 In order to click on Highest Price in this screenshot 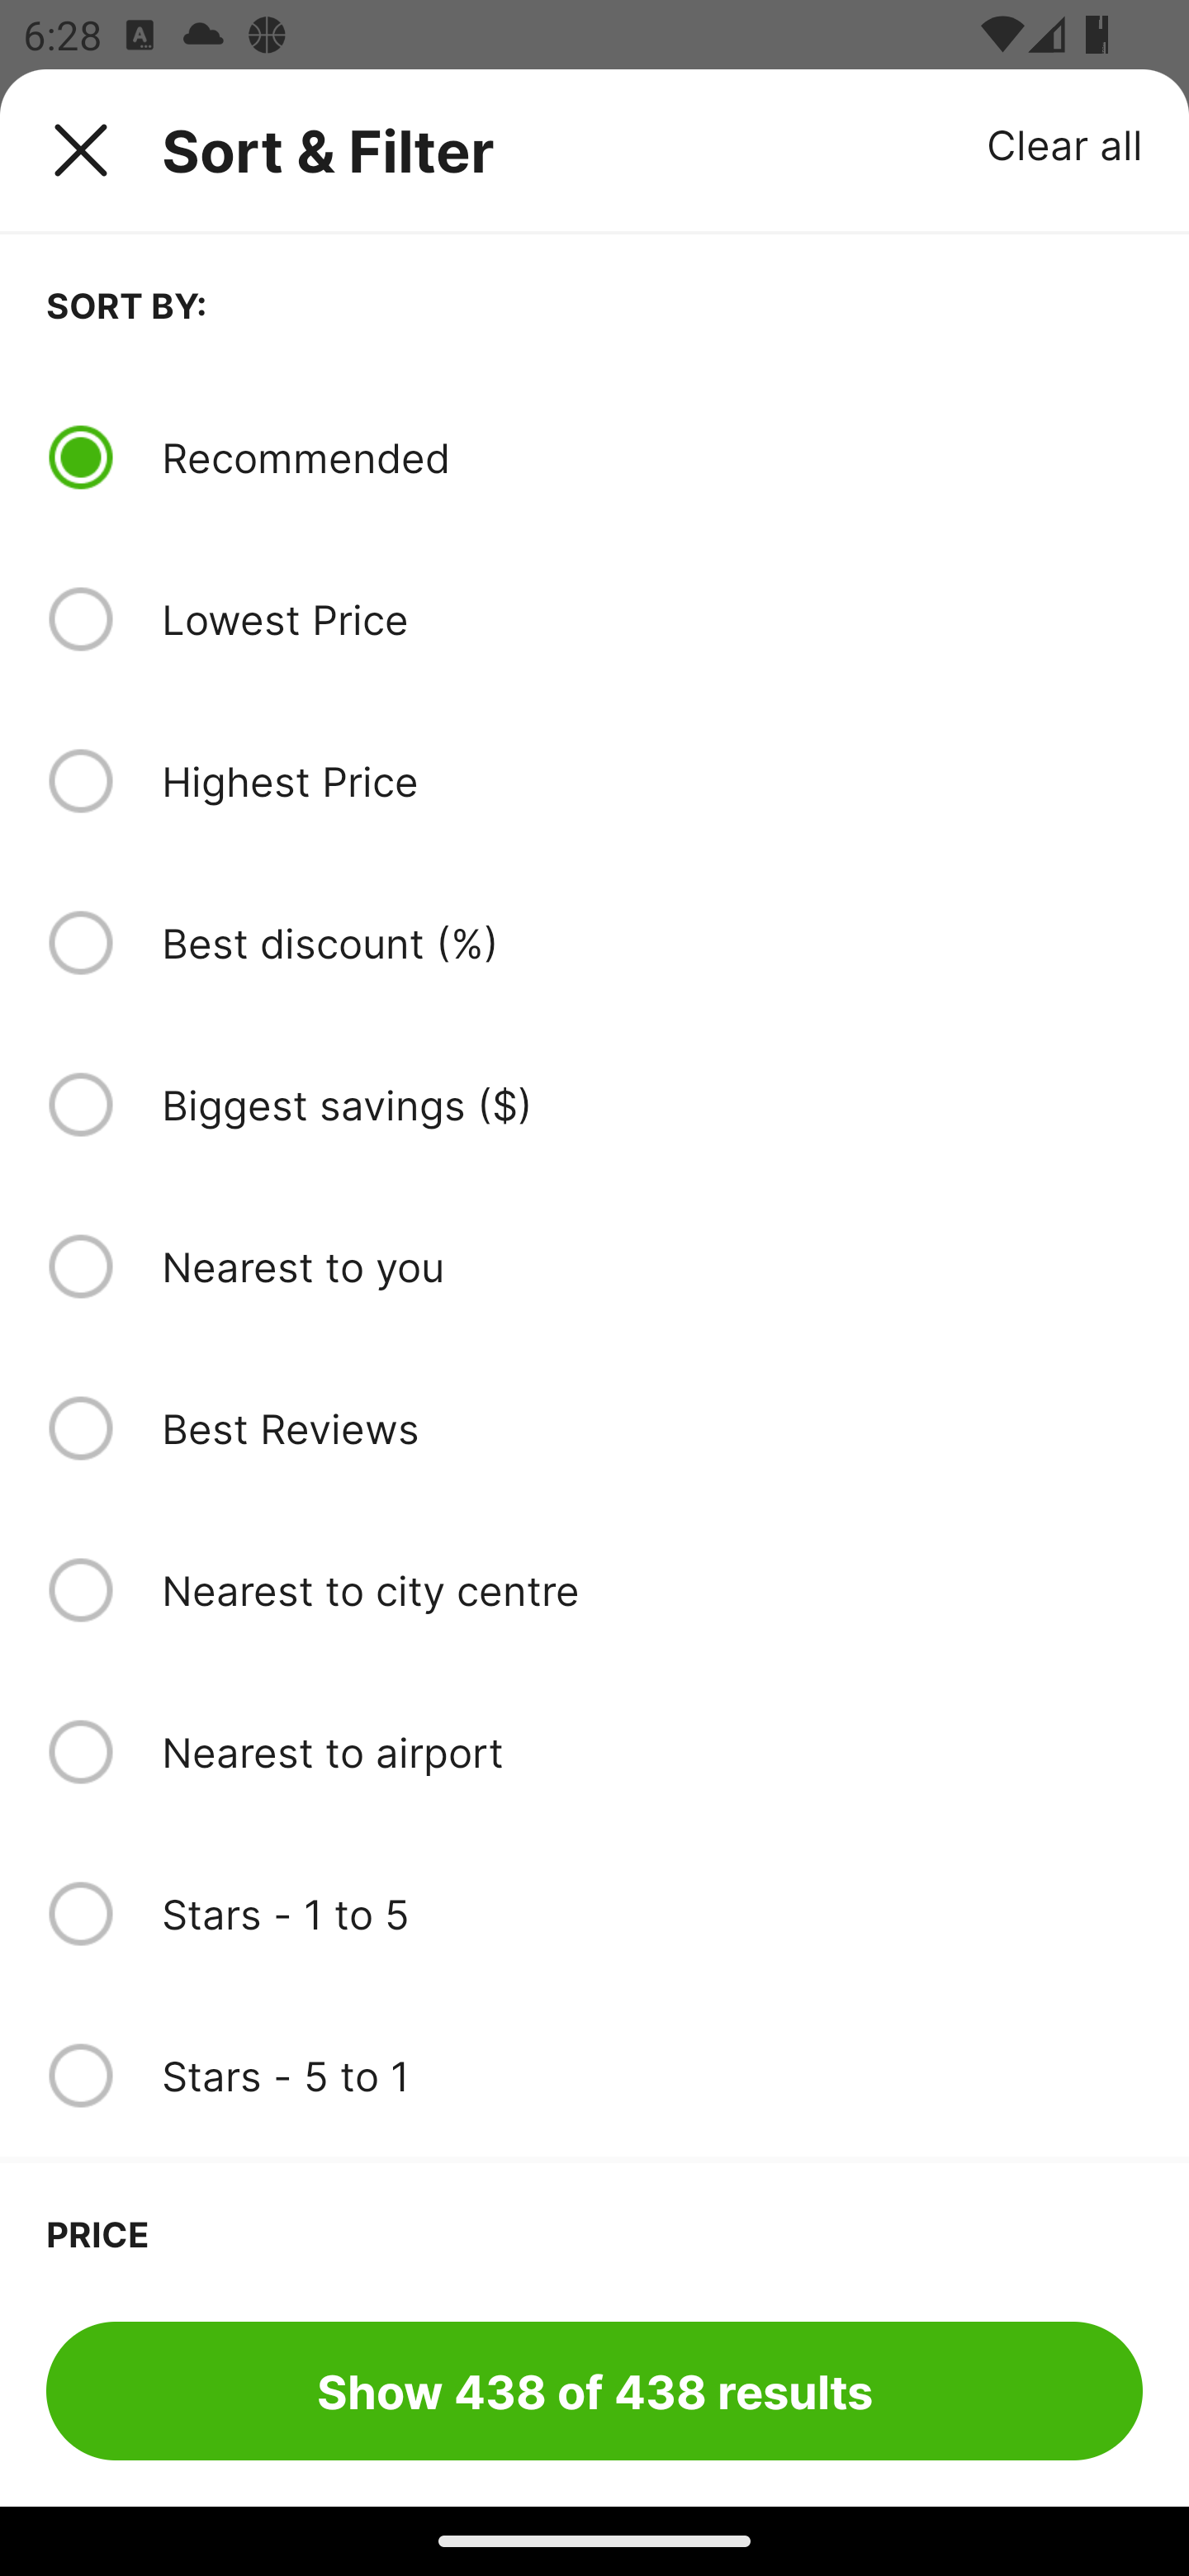, I will do `click(651, 780)`.